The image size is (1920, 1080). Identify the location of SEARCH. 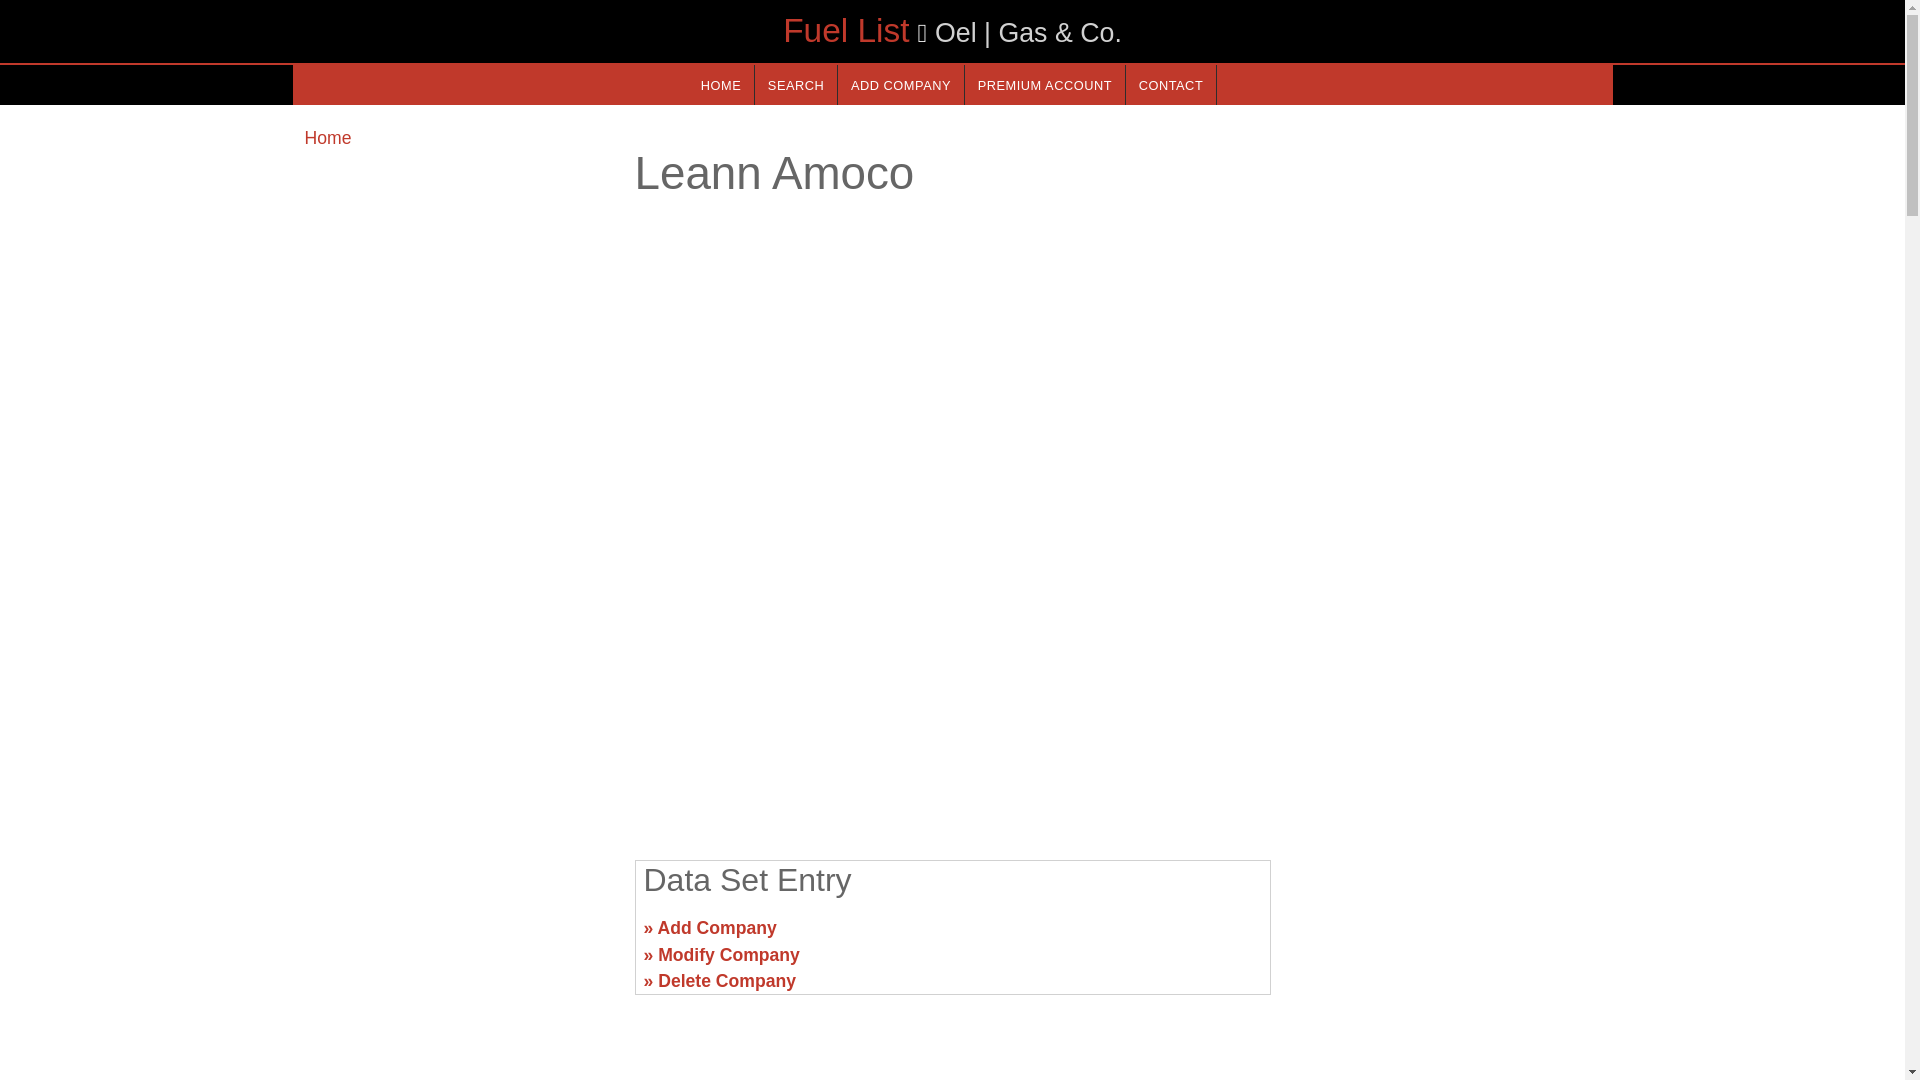
(796, 84).